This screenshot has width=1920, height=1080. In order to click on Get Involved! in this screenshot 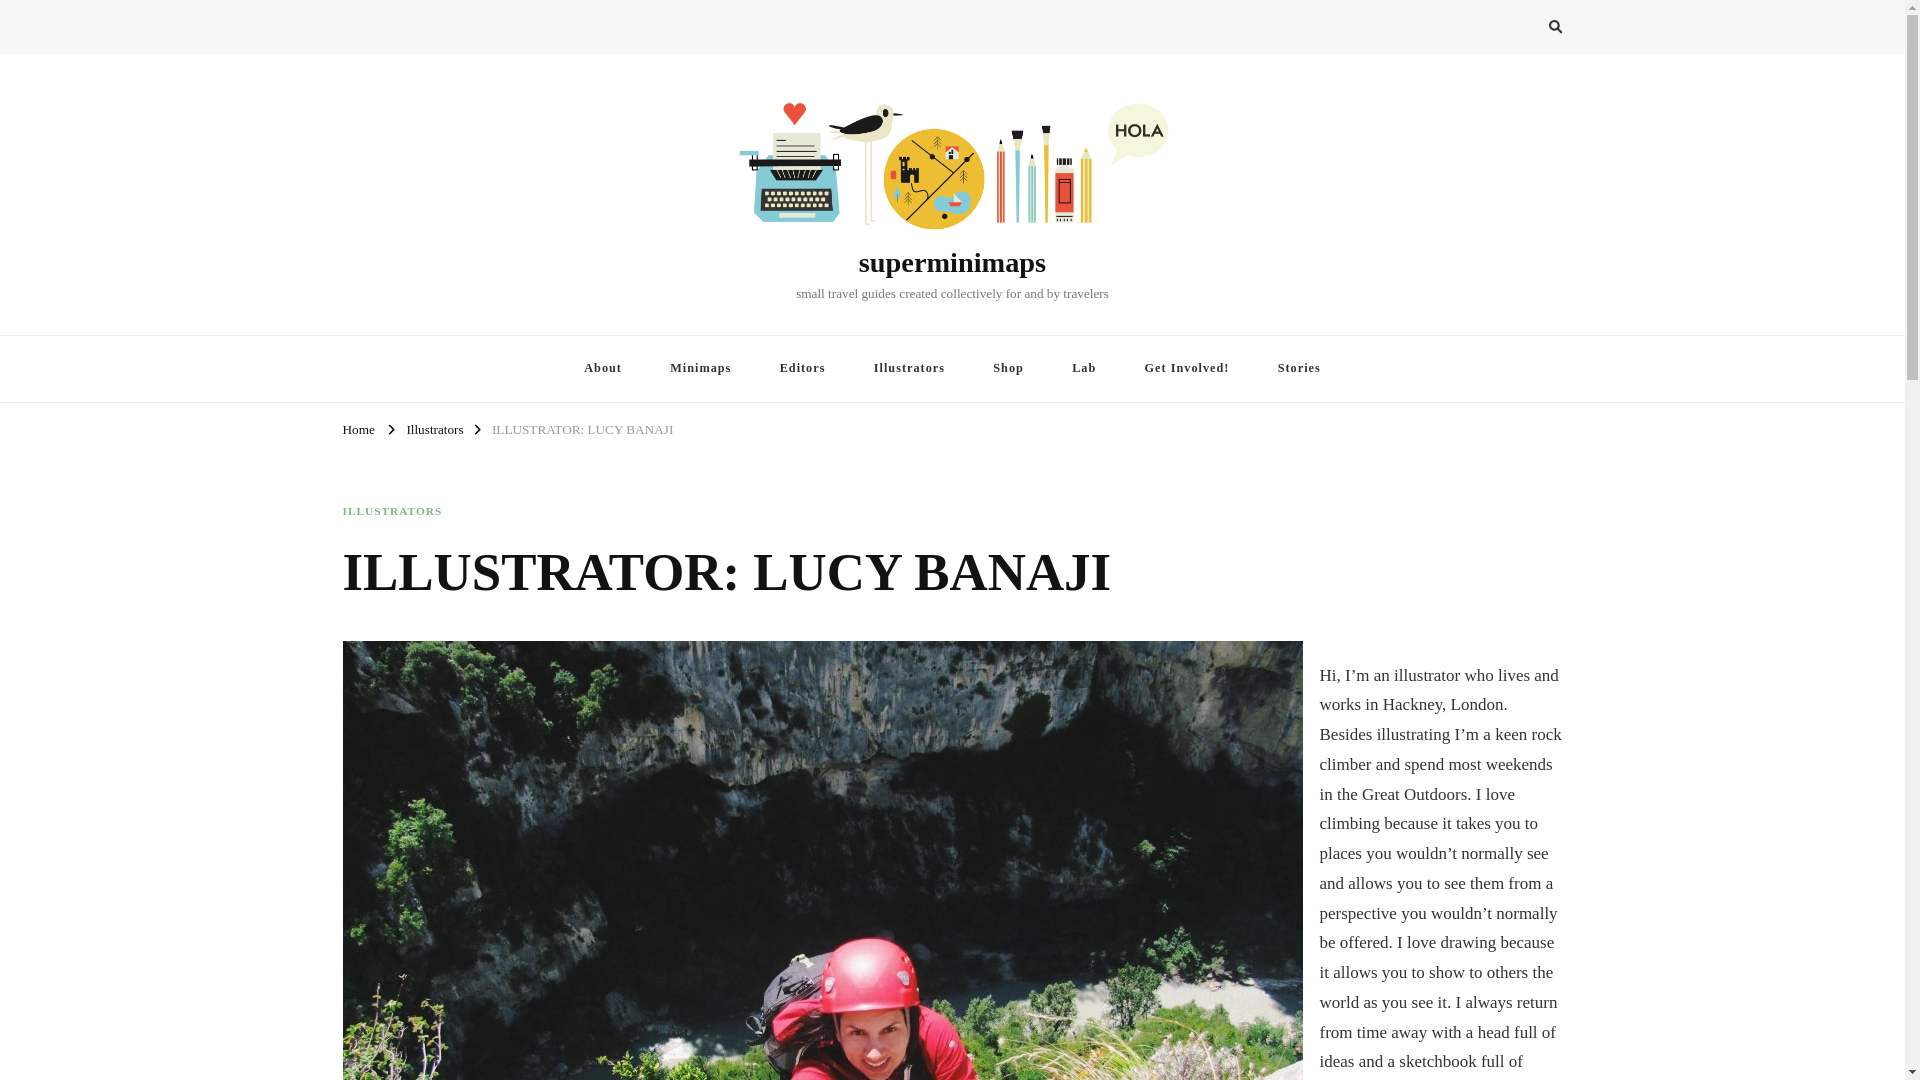, I will do `click(1187, 368)`.